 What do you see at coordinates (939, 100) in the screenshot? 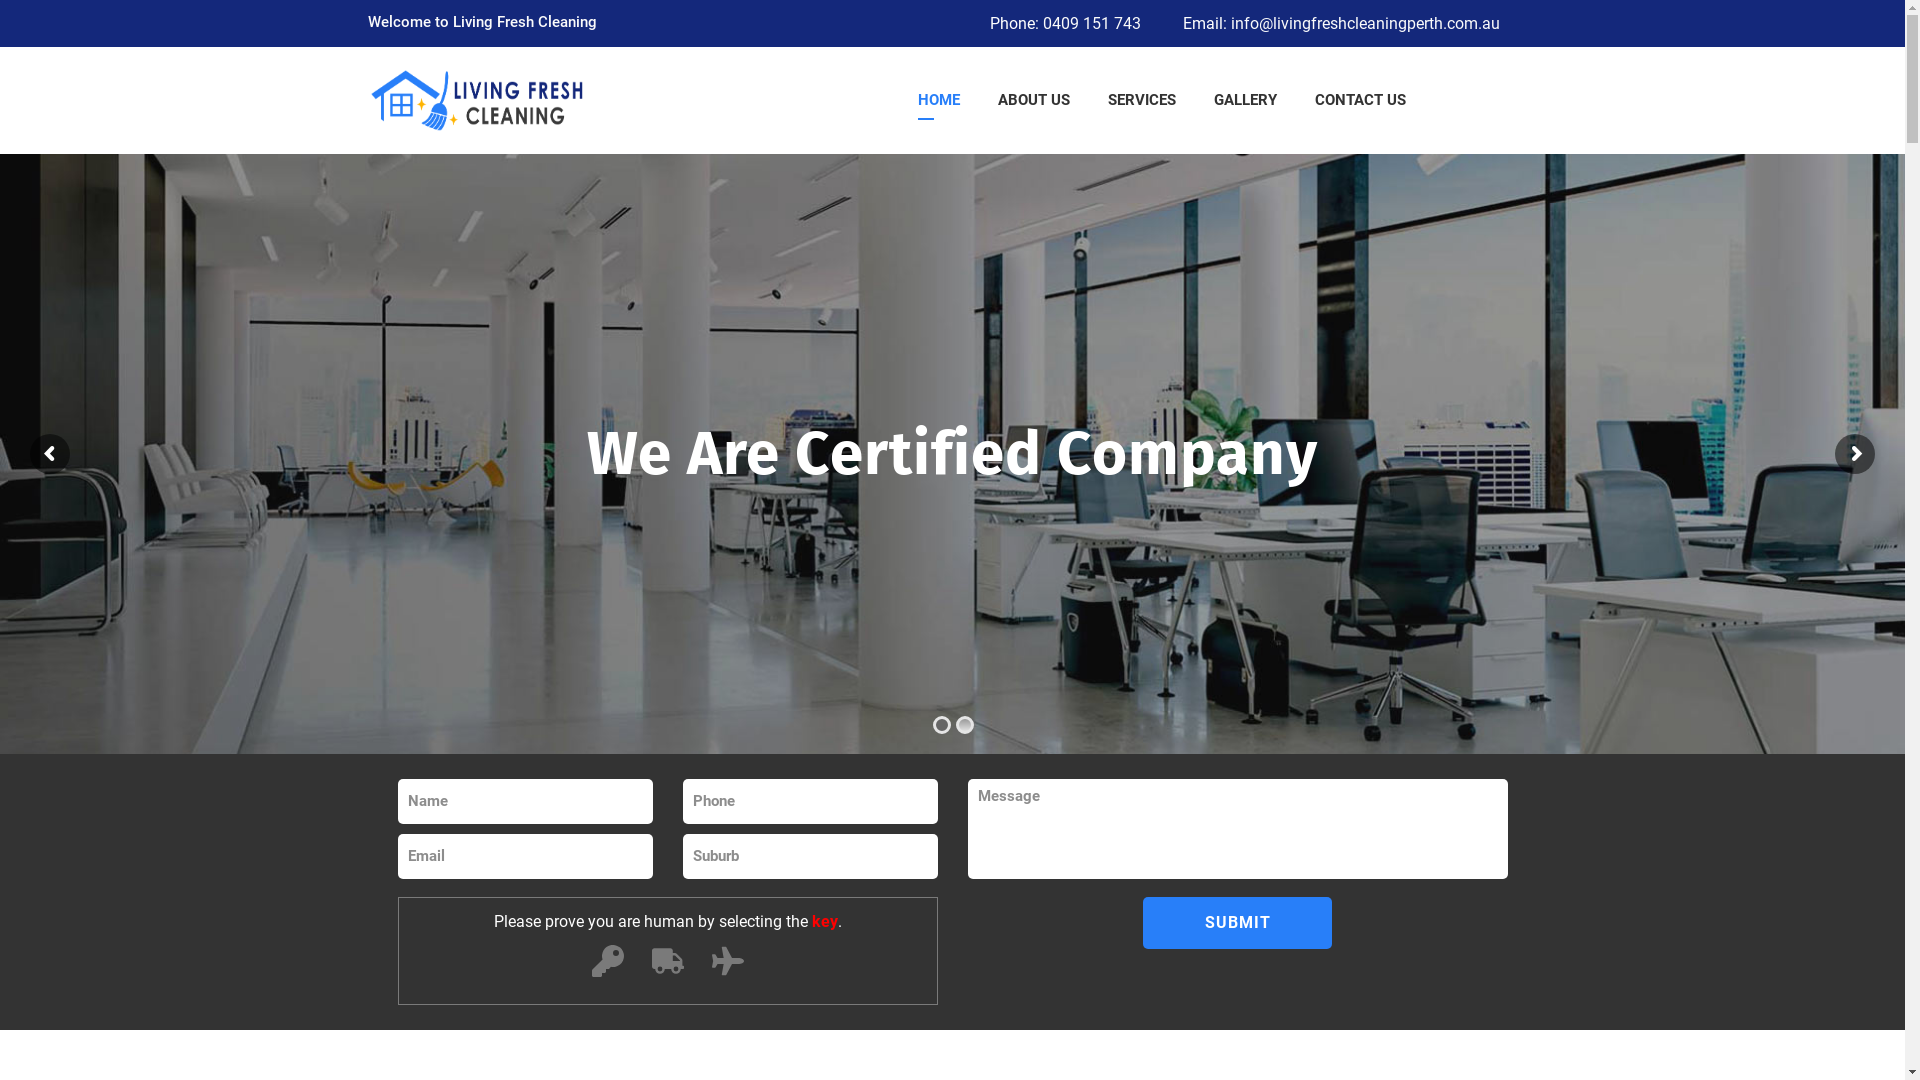
I see `HOME` at bounding box center [939, 100].